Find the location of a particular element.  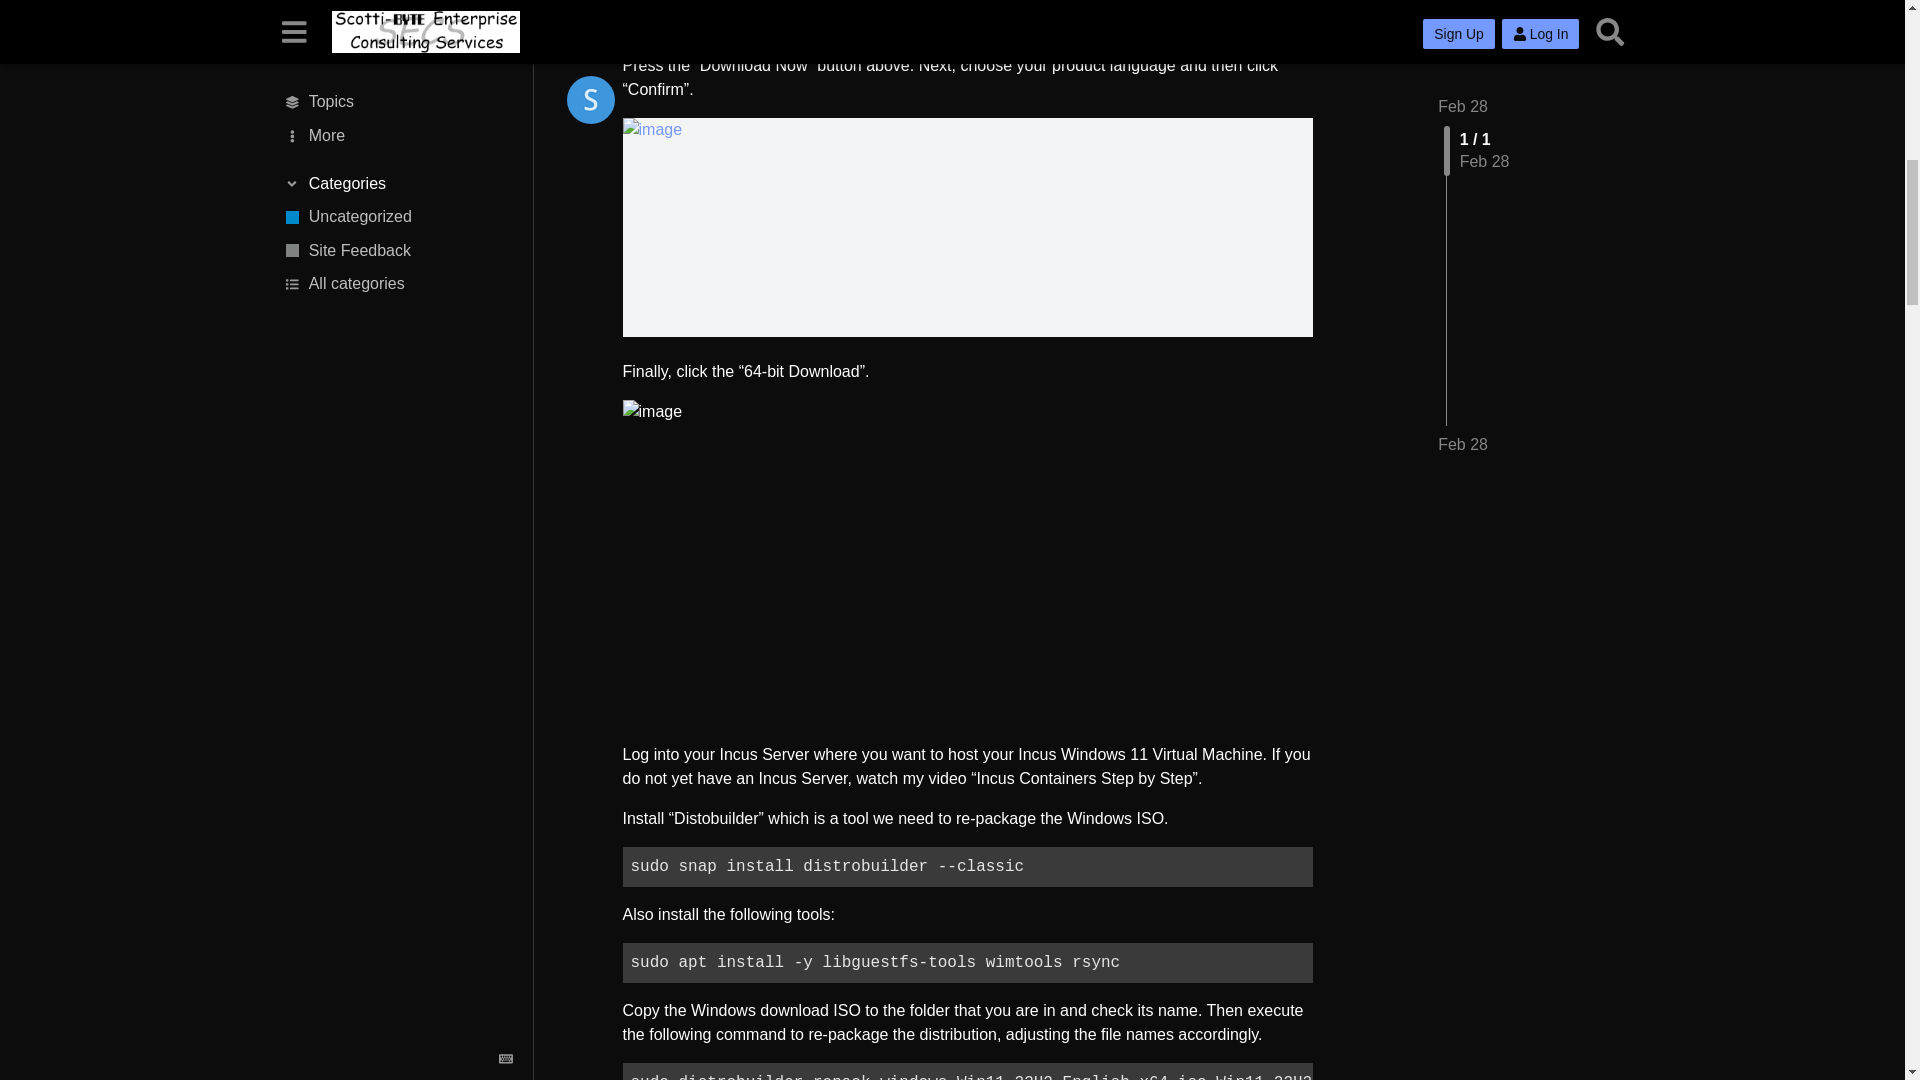

image is located at coordinates (966, 226).